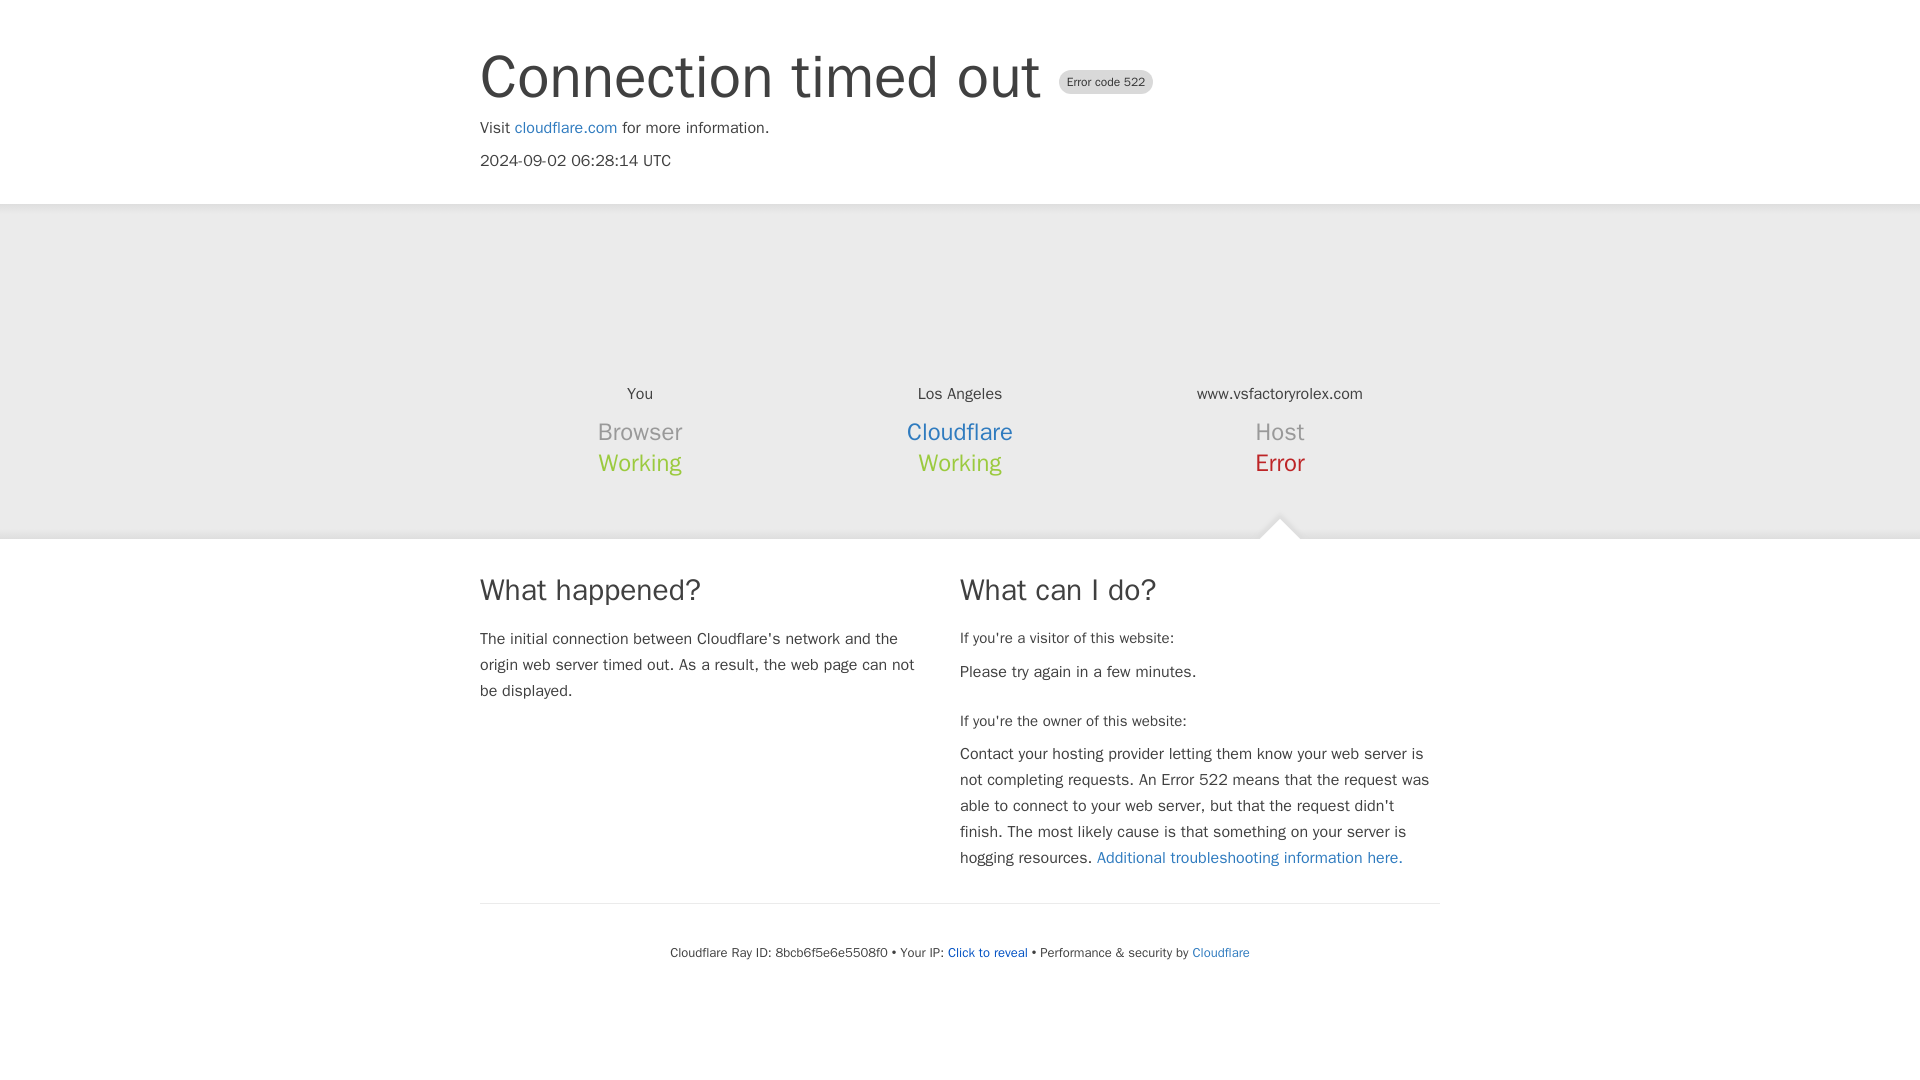  I want to click on cloudflare.com, so click(566, 128).